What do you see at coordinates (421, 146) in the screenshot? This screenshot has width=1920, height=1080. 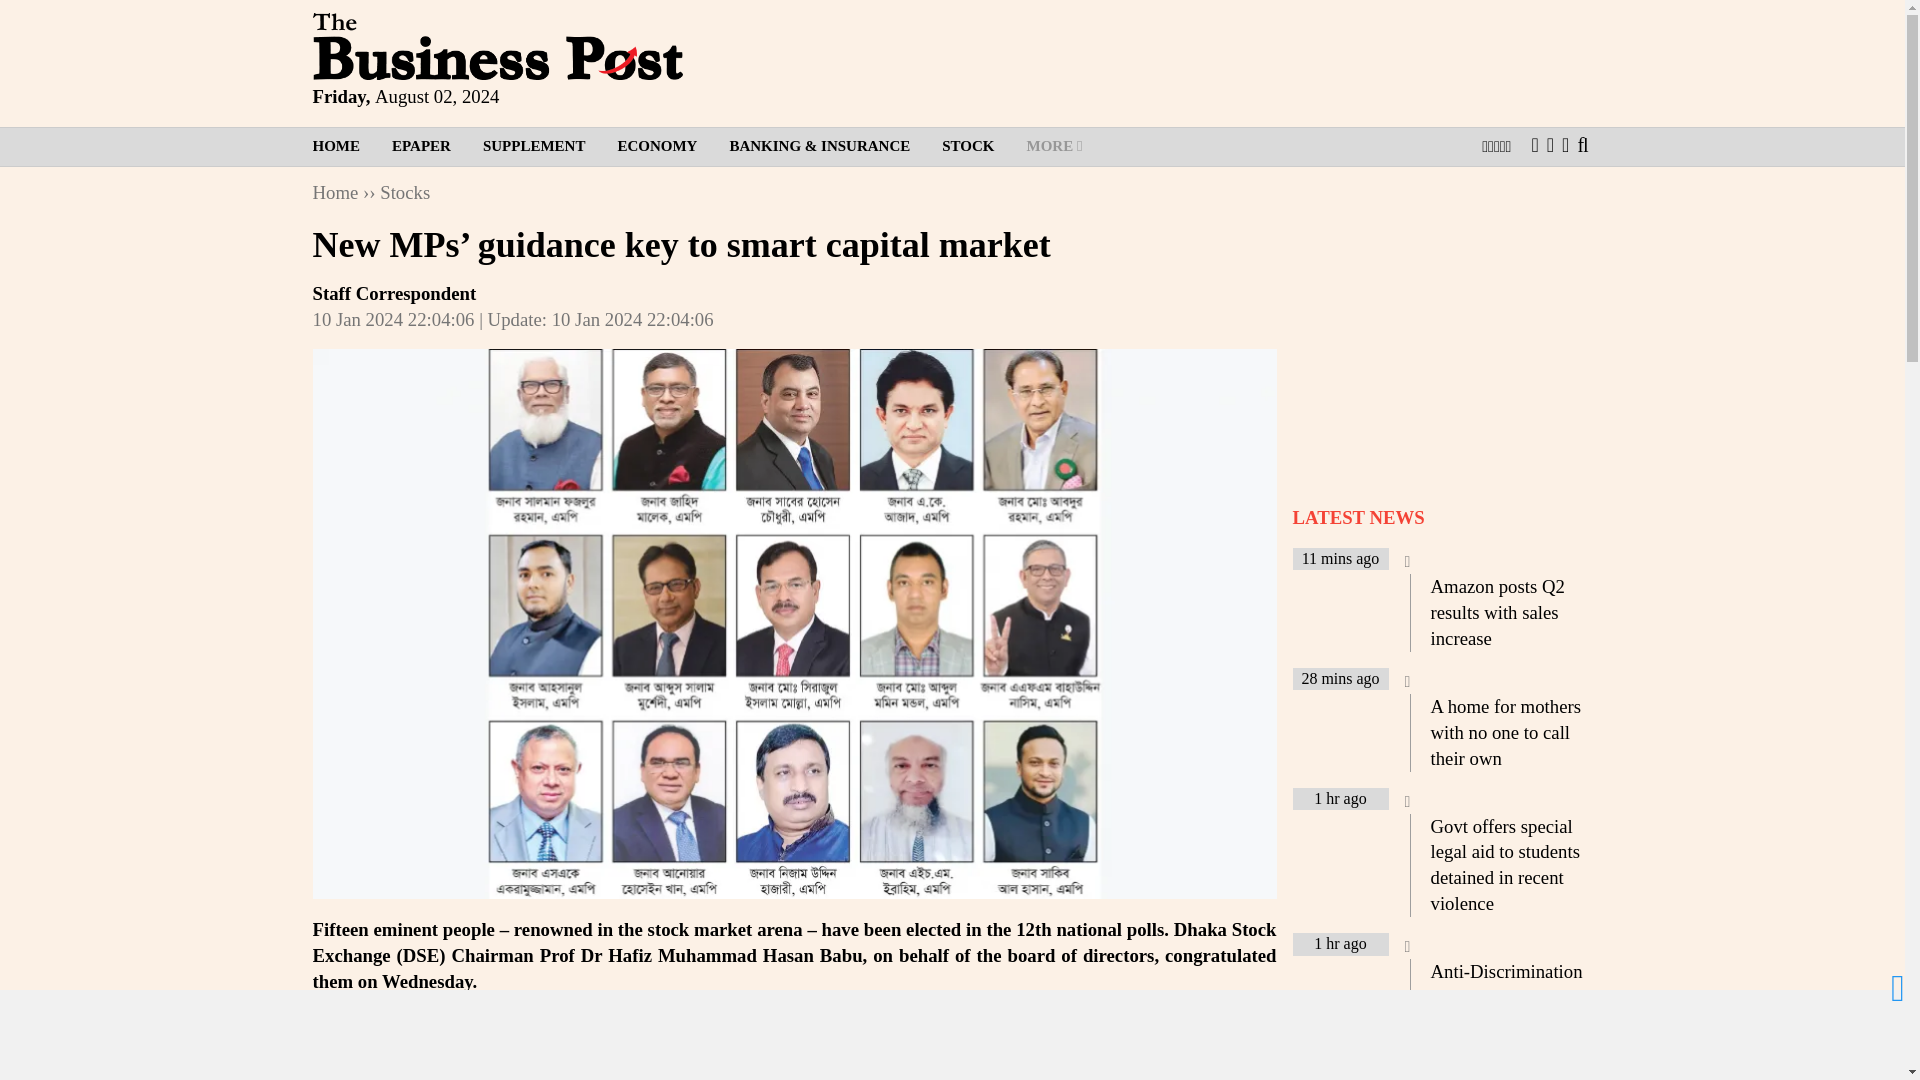 I see `EPAPER` at bounding box center [421, 146].